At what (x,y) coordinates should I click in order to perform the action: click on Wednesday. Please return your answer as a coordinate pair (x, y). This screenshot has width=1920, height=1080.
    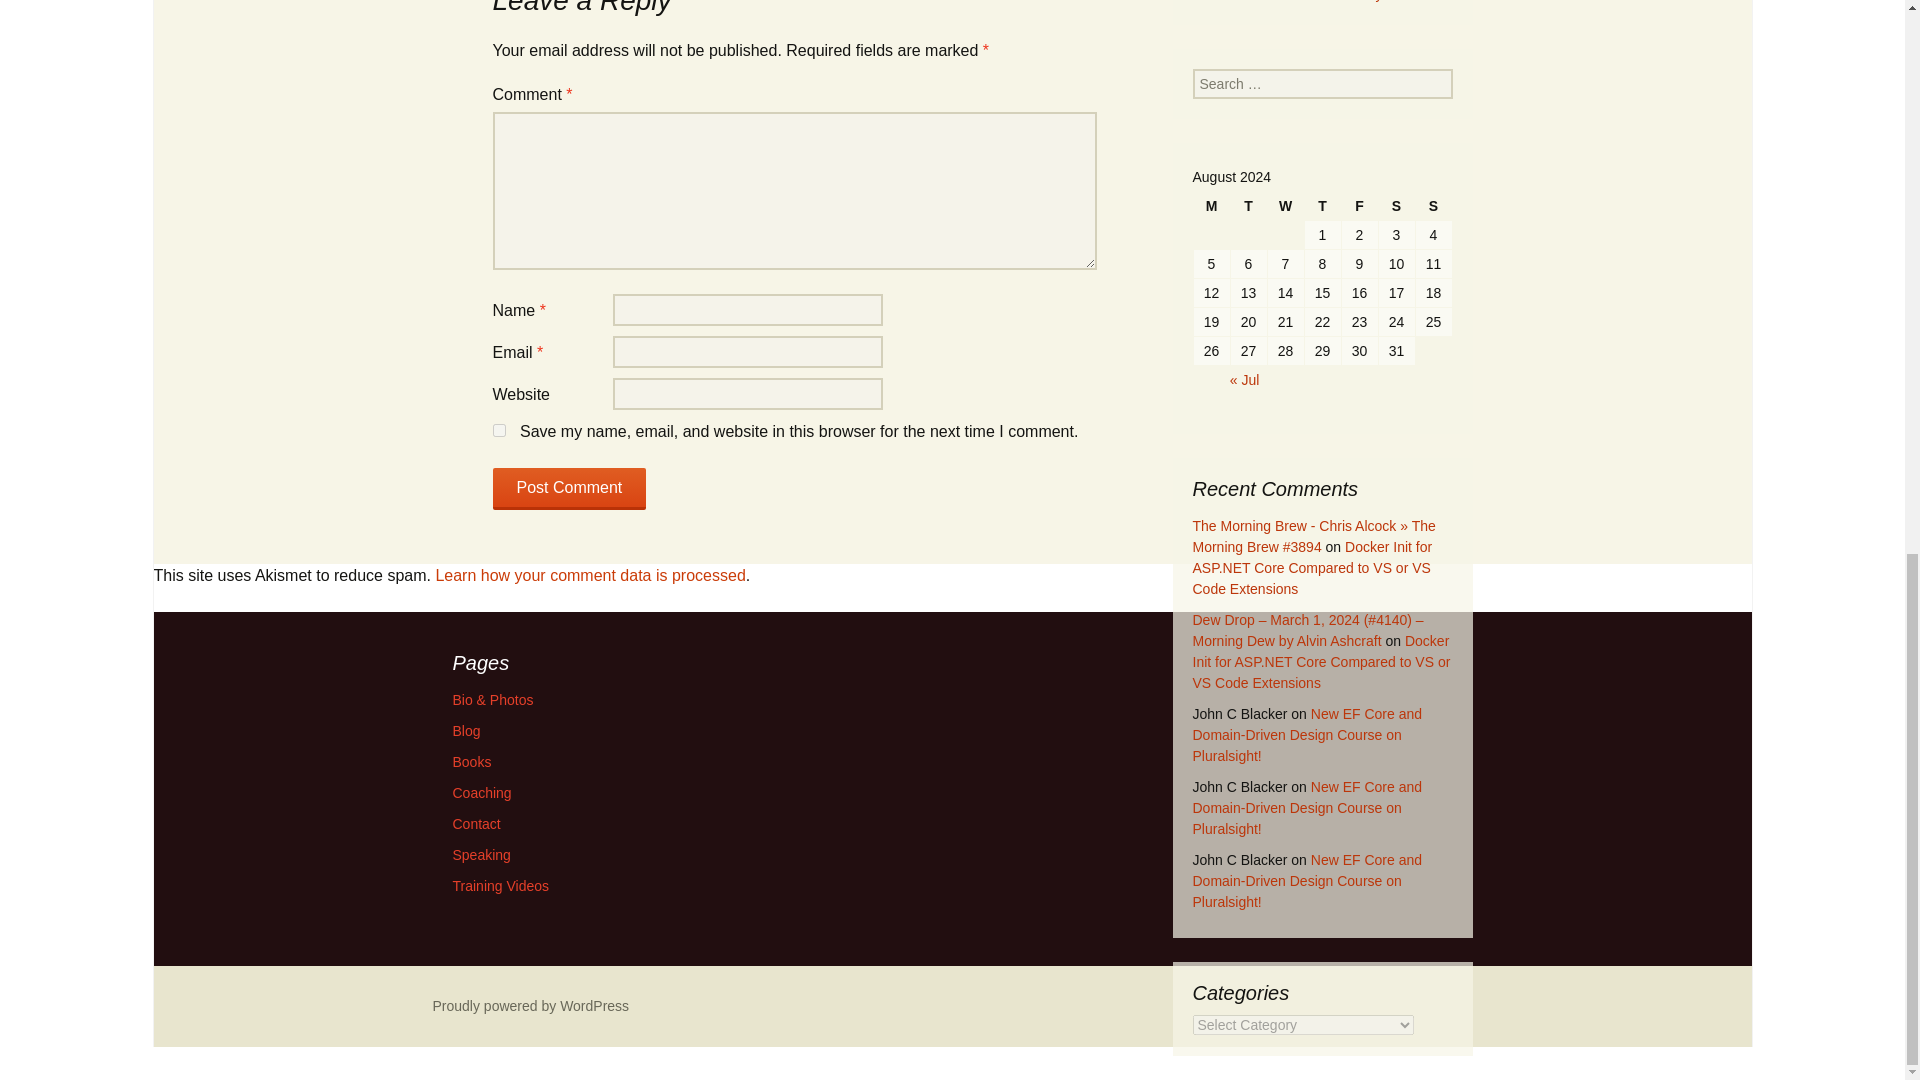
    Looking at the image, I should click on (1285, 206).